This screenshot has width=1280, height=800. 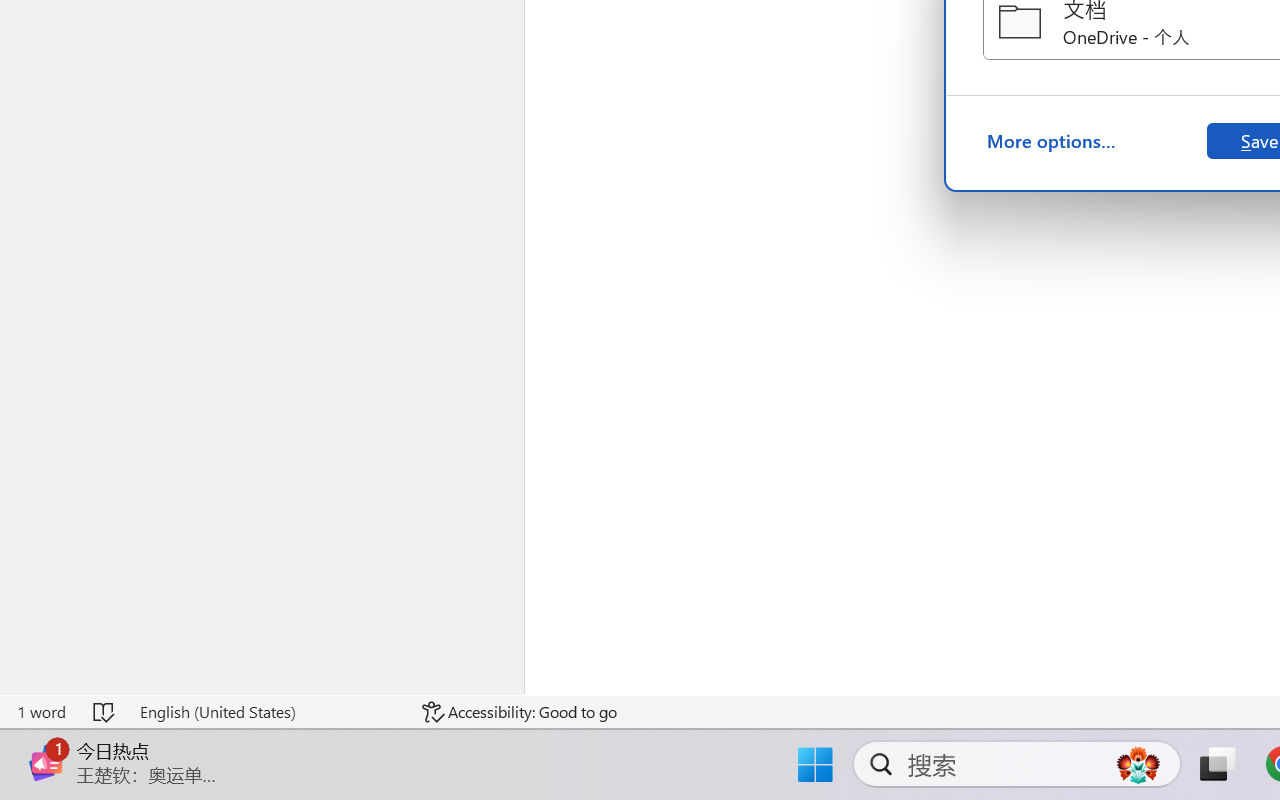 I want to click on Accessibility Checker Accessibility: Good to go, so click(x=519, y=712).